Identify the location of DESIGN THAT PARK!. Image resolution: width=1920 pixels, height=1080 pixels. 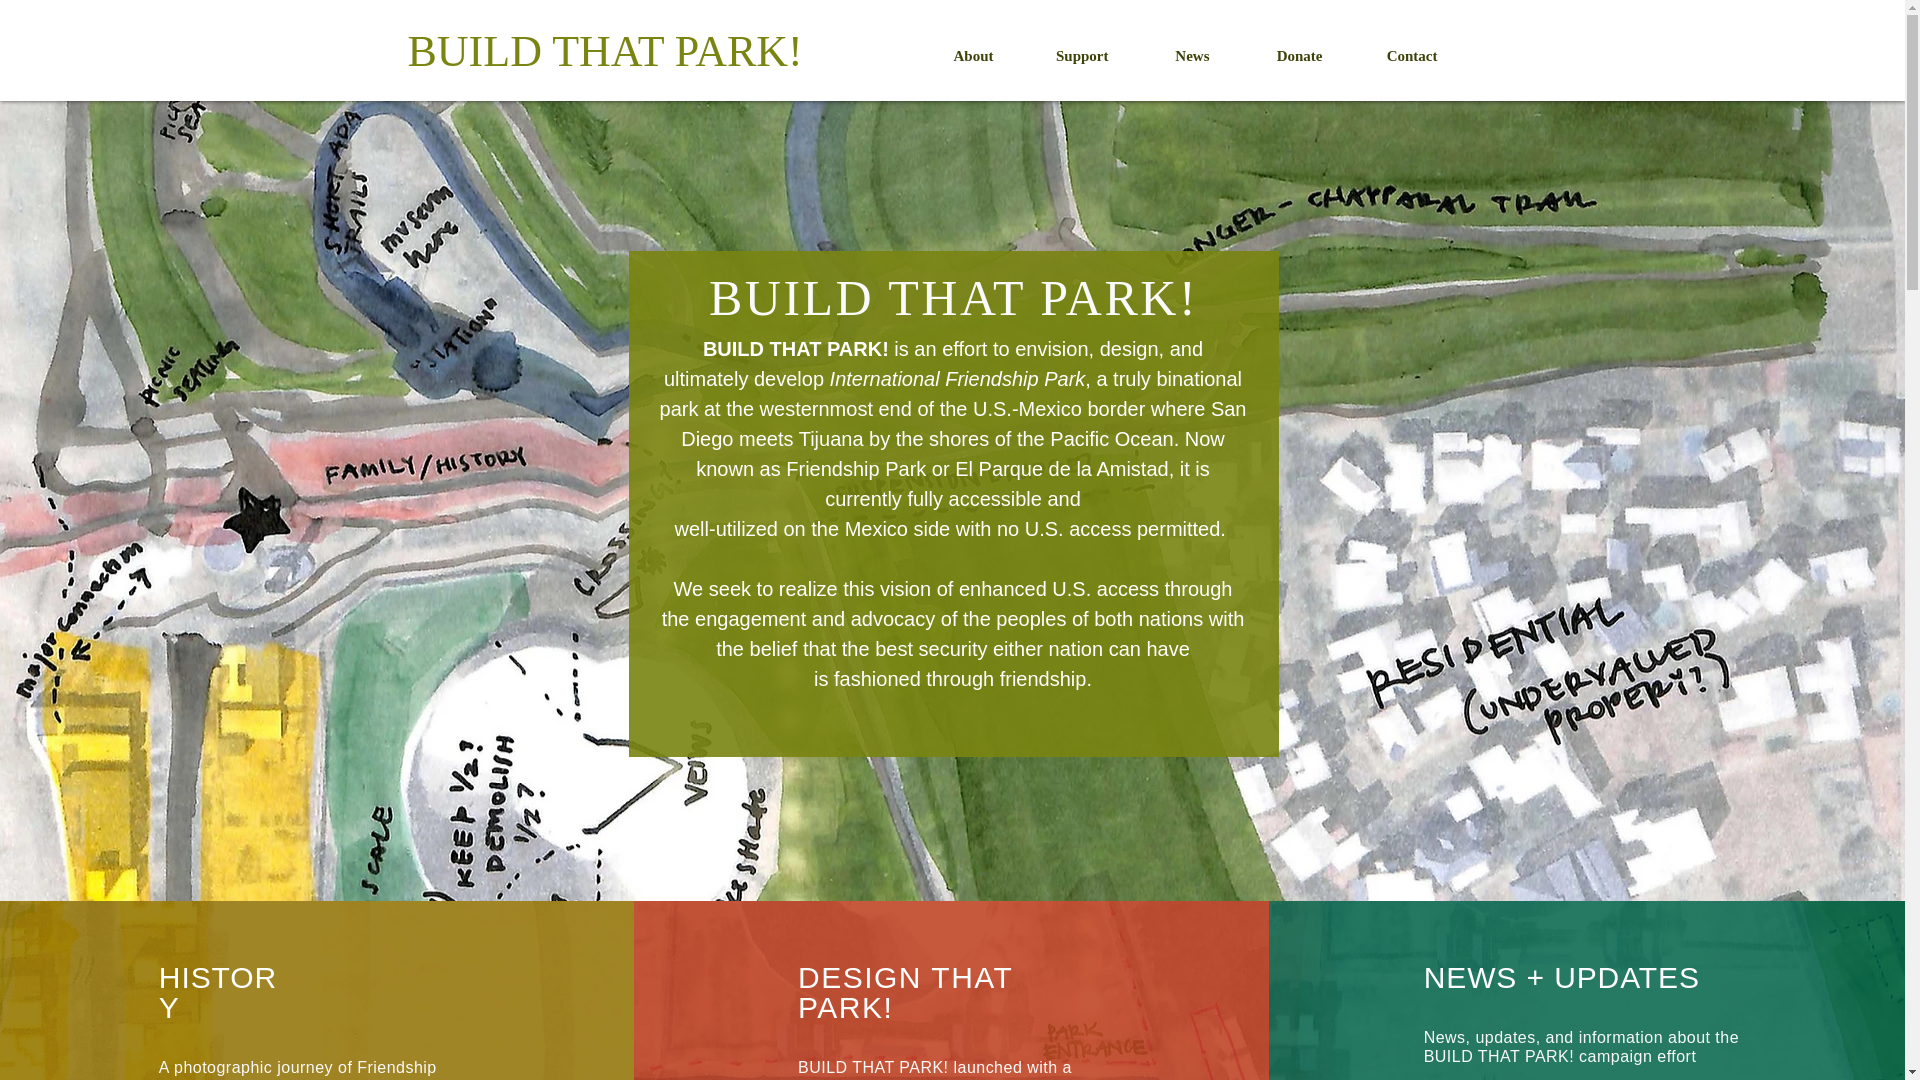
(906, 992).